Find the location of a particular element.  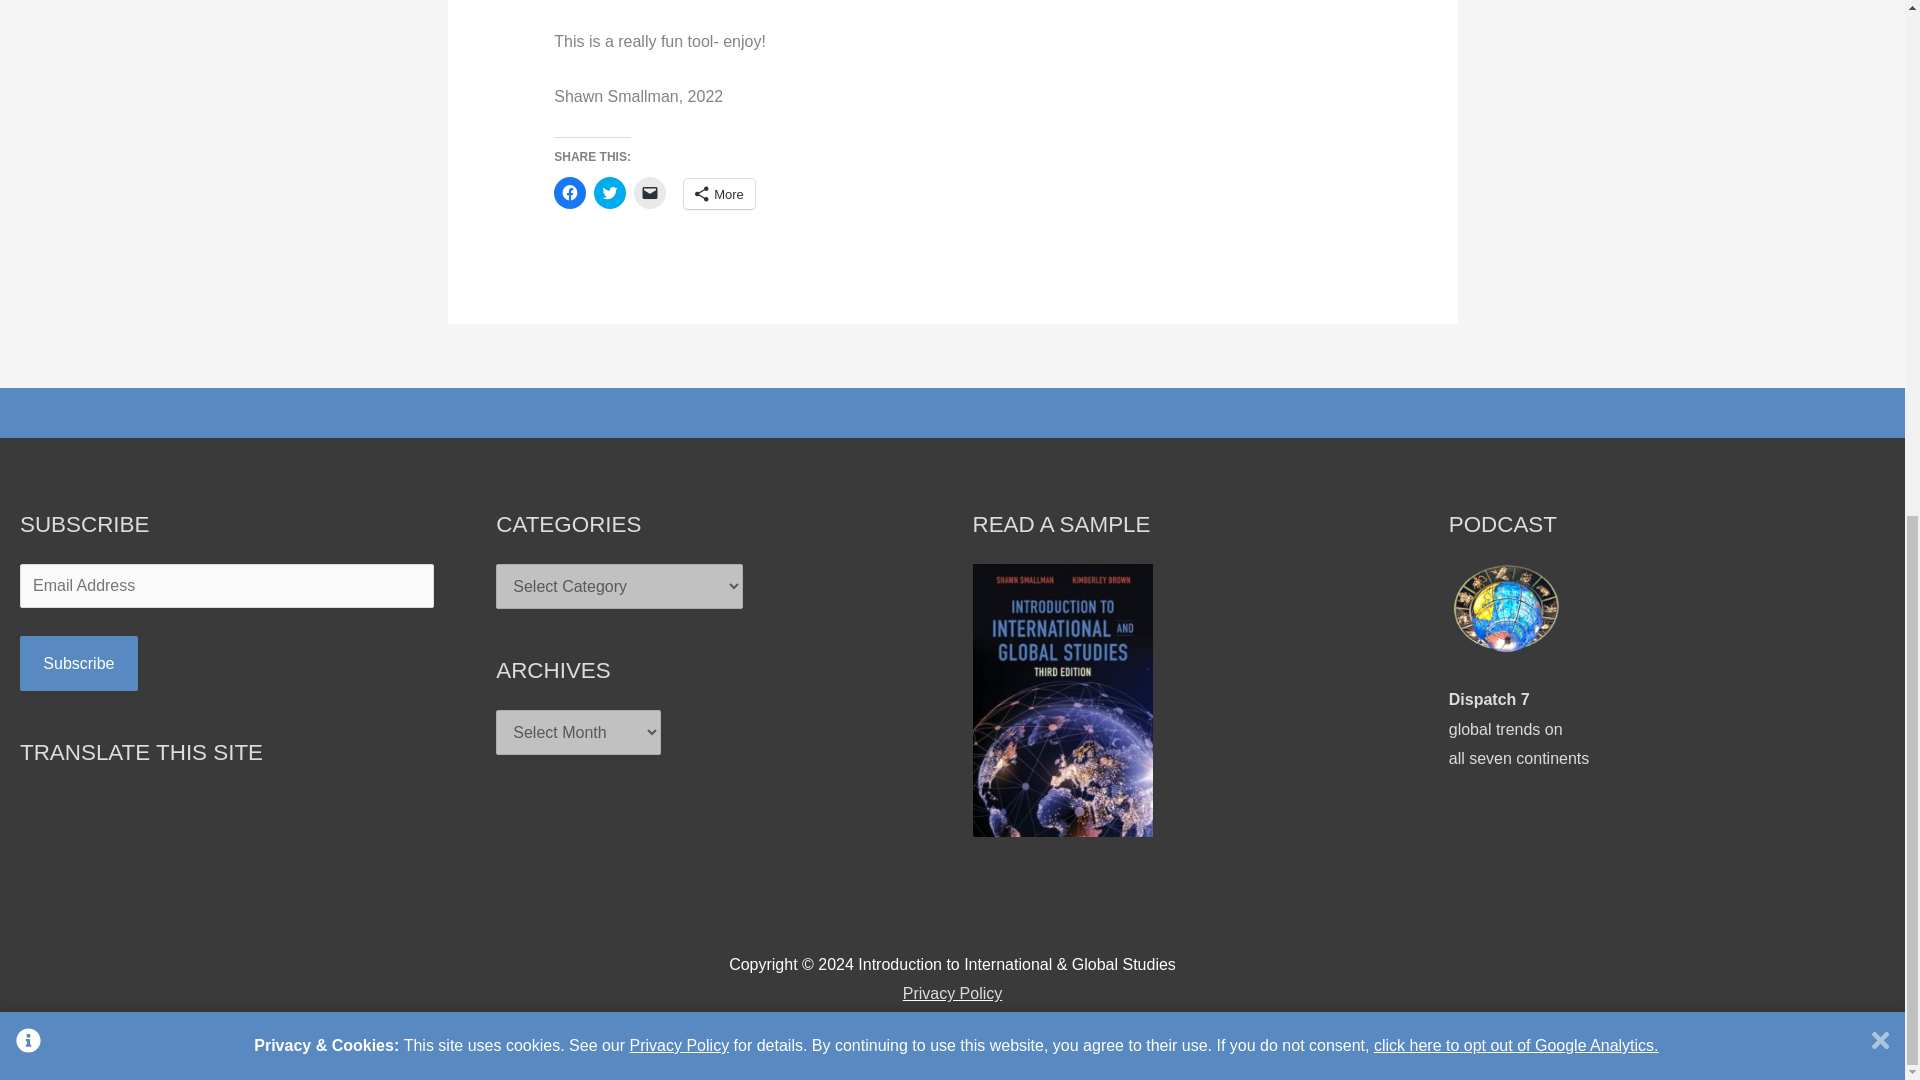

Click to email a link to a friend is located at coordinates (679, 60).